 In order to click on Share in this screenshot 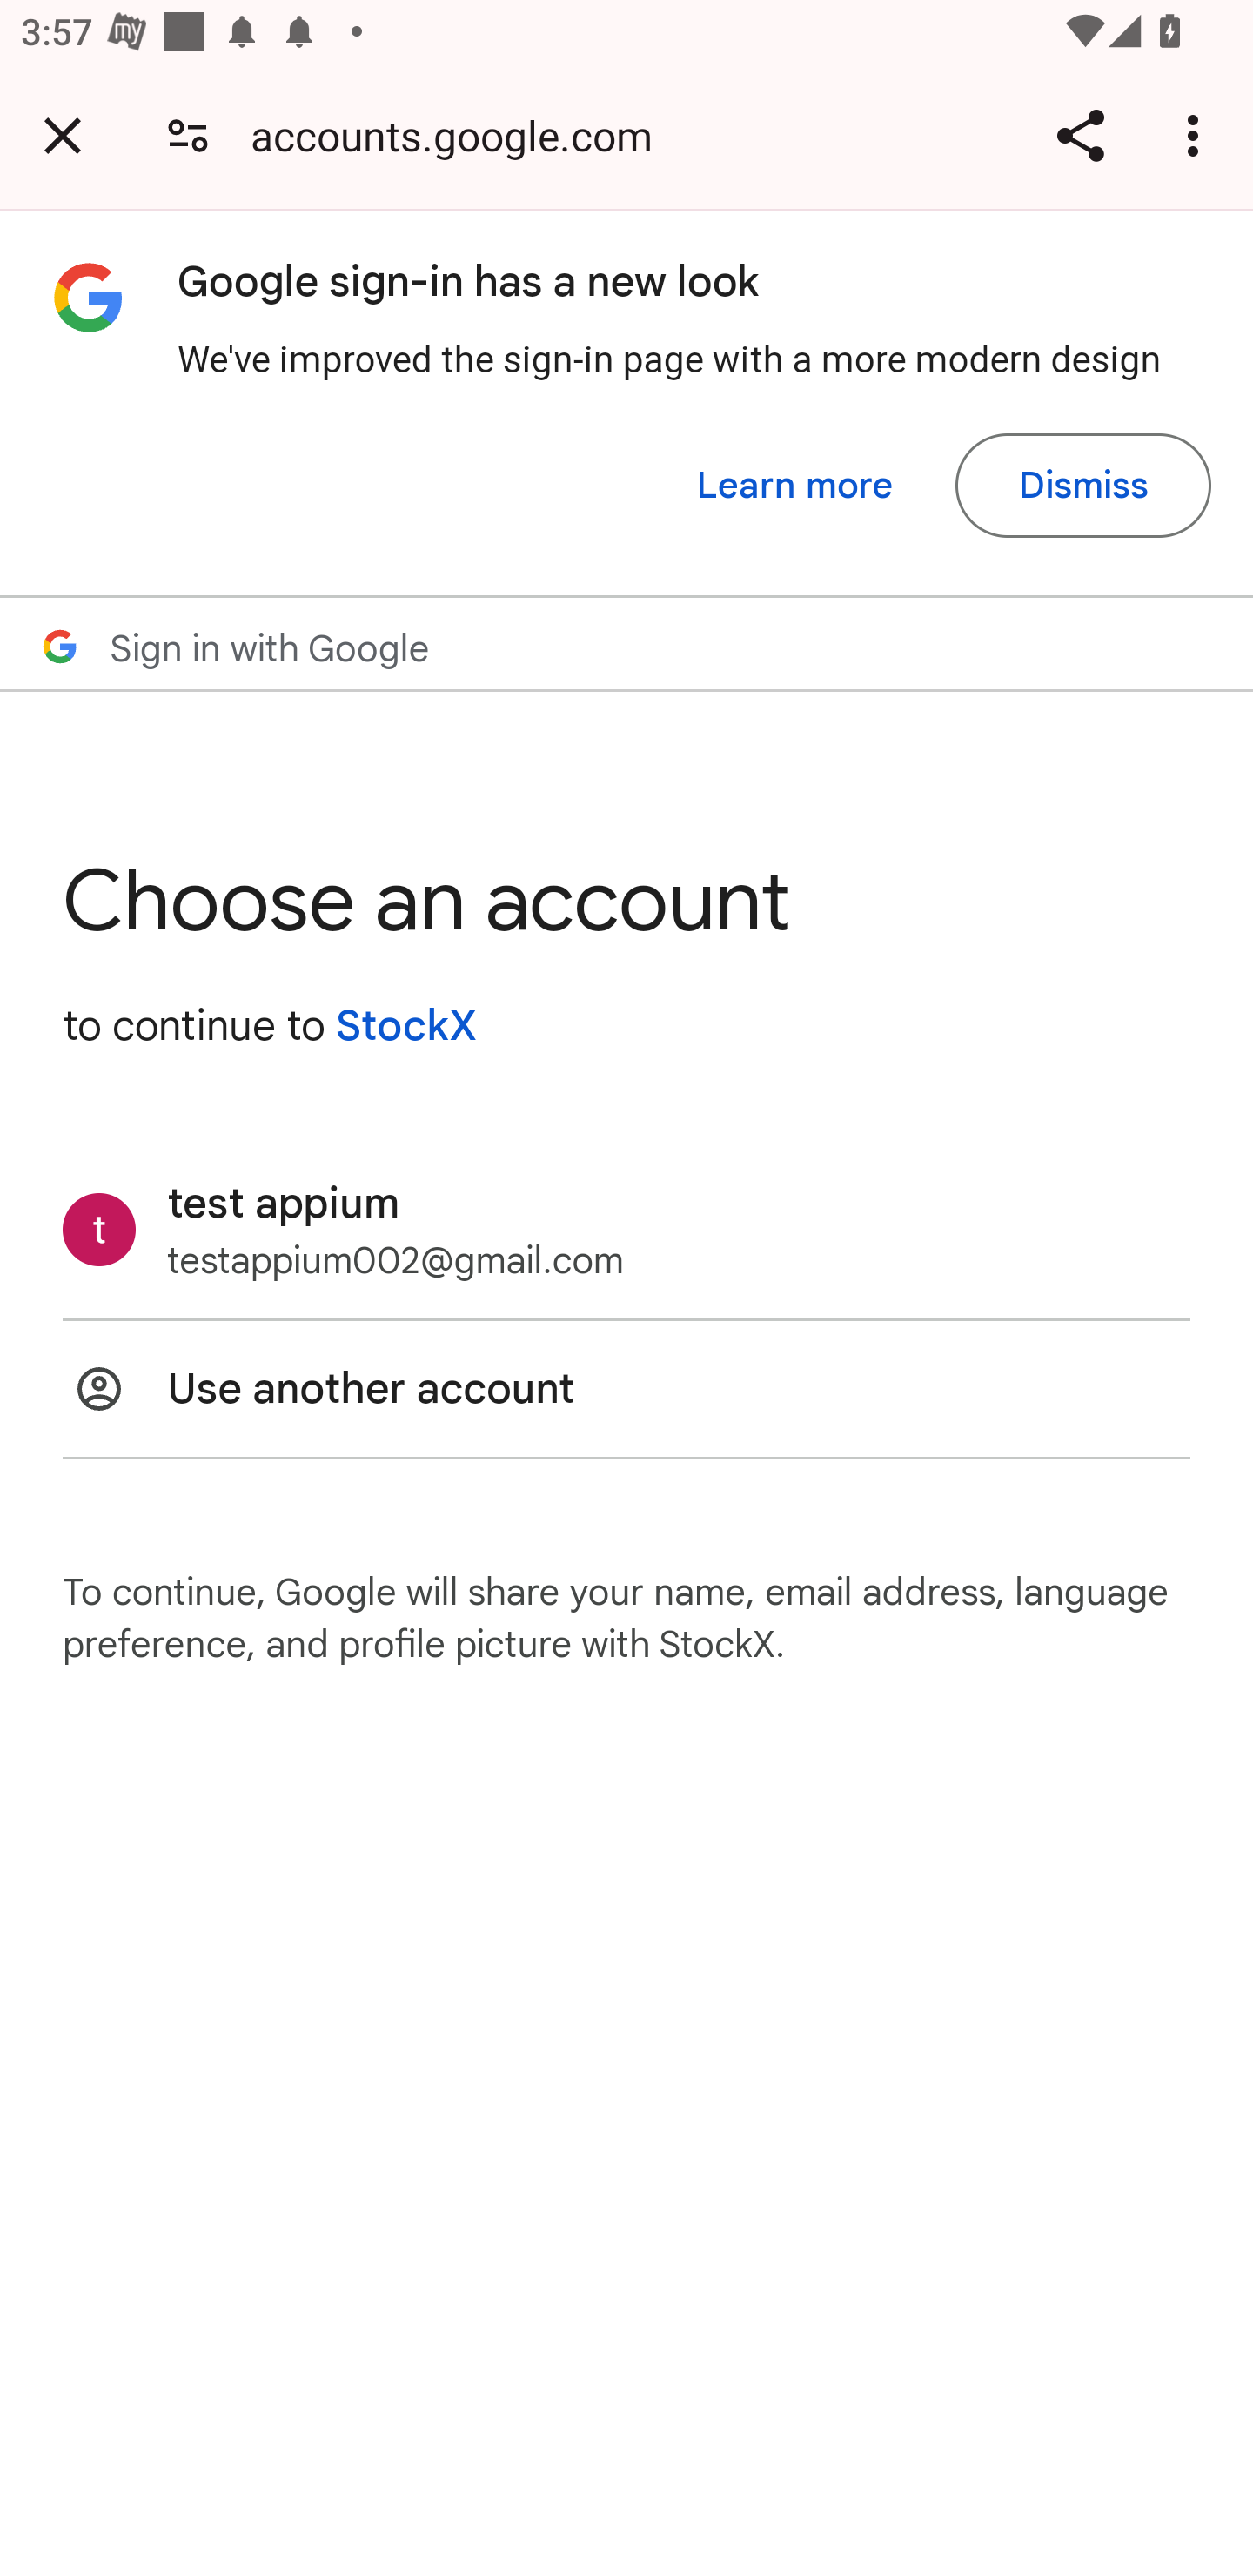, I will do `click(1080, 135)`.